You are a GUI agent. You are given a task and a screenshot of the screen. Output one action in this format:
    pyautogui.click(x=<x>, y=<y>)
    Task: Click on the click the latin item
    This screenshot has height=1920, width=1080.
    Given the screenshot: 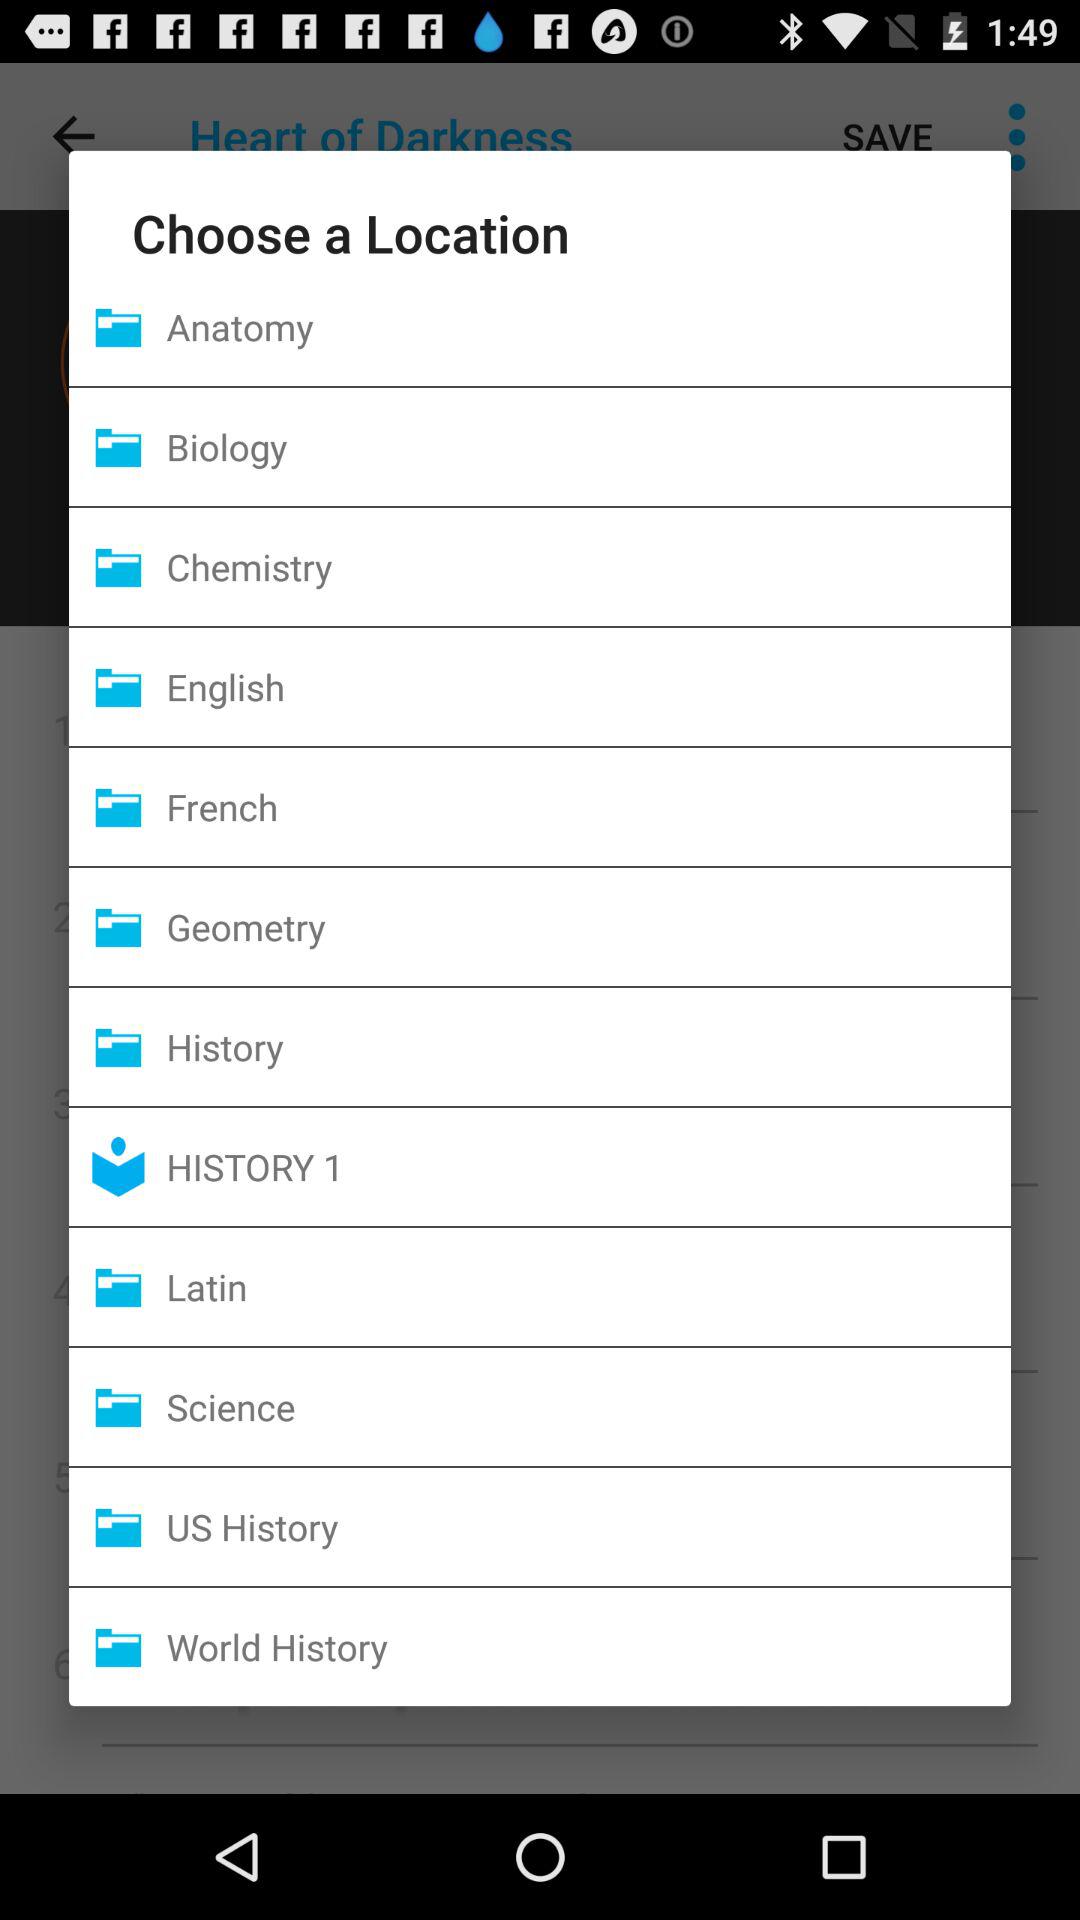 What is the action you would take?
    pyautogui.click(x=588, y=1286)
    